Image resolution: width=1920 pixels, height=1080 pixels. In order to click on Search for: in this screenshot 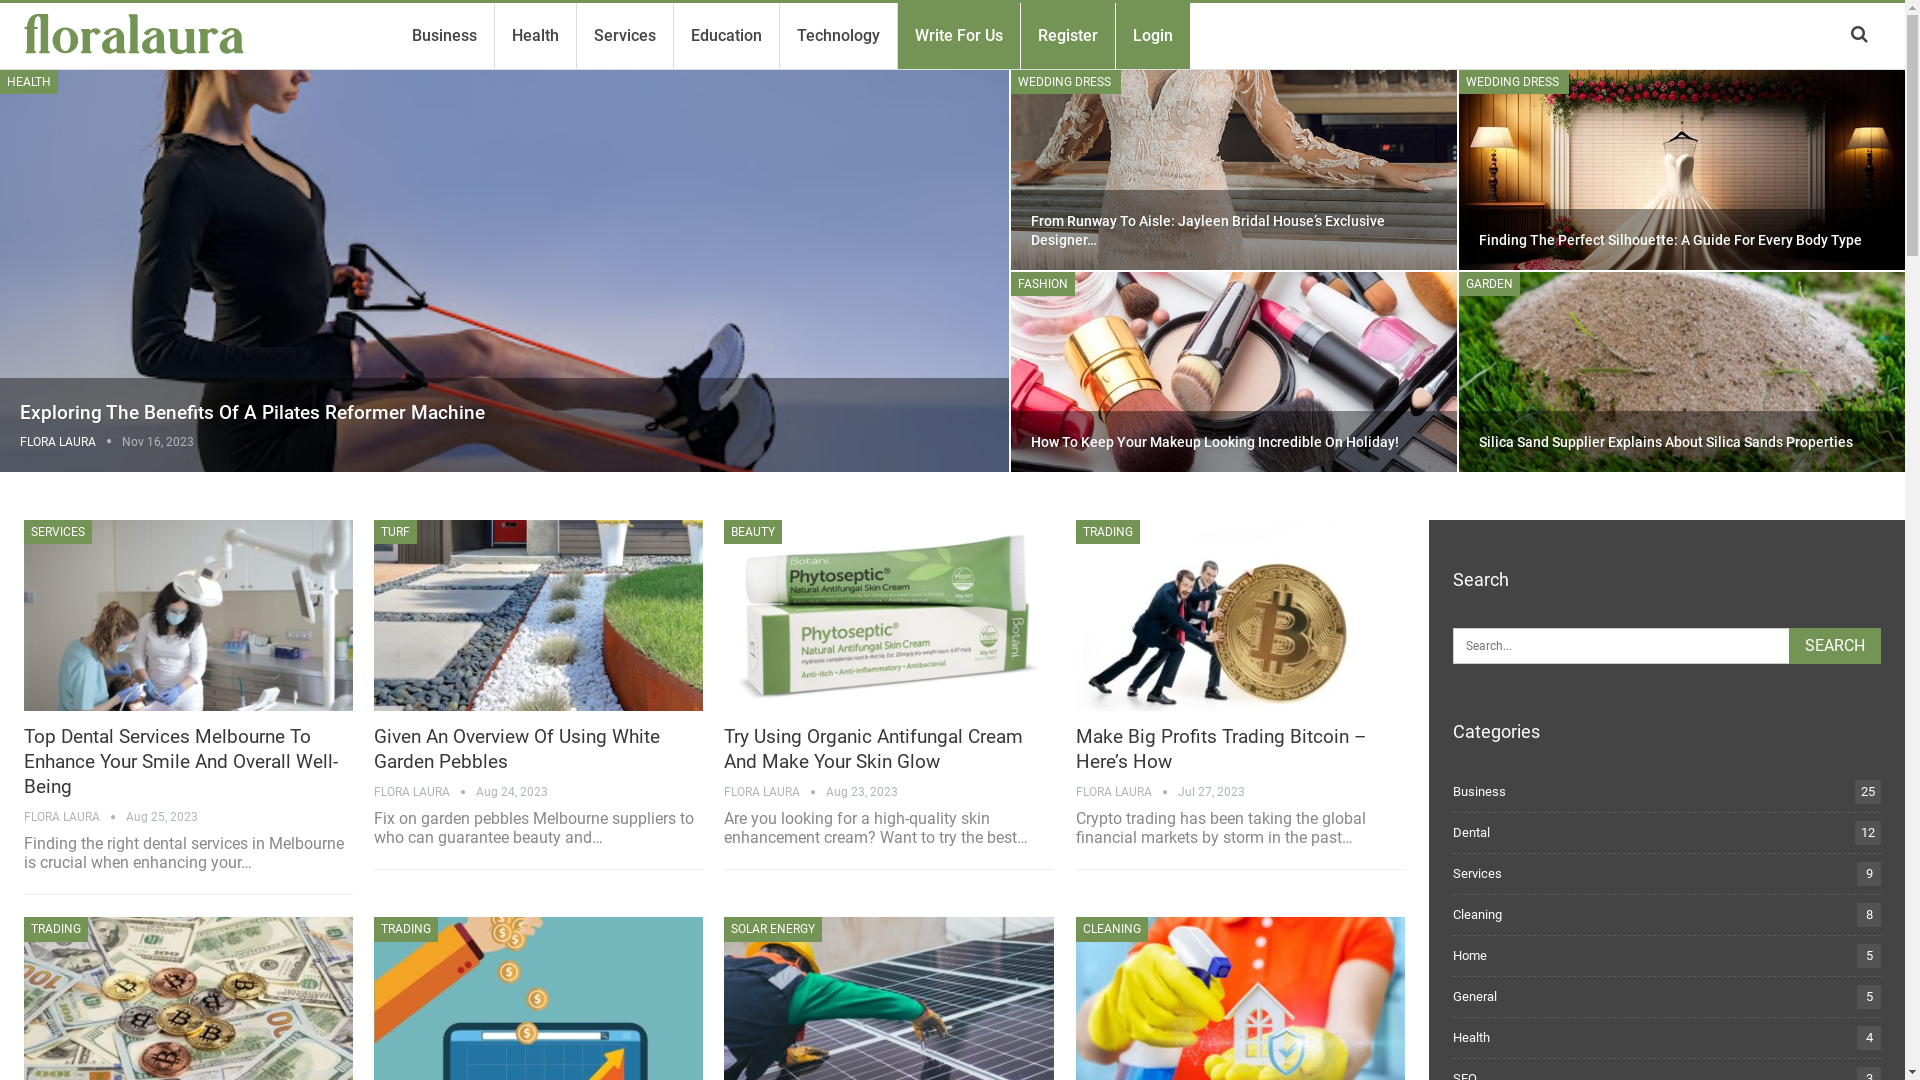, I will do `click(1667, 646)`.